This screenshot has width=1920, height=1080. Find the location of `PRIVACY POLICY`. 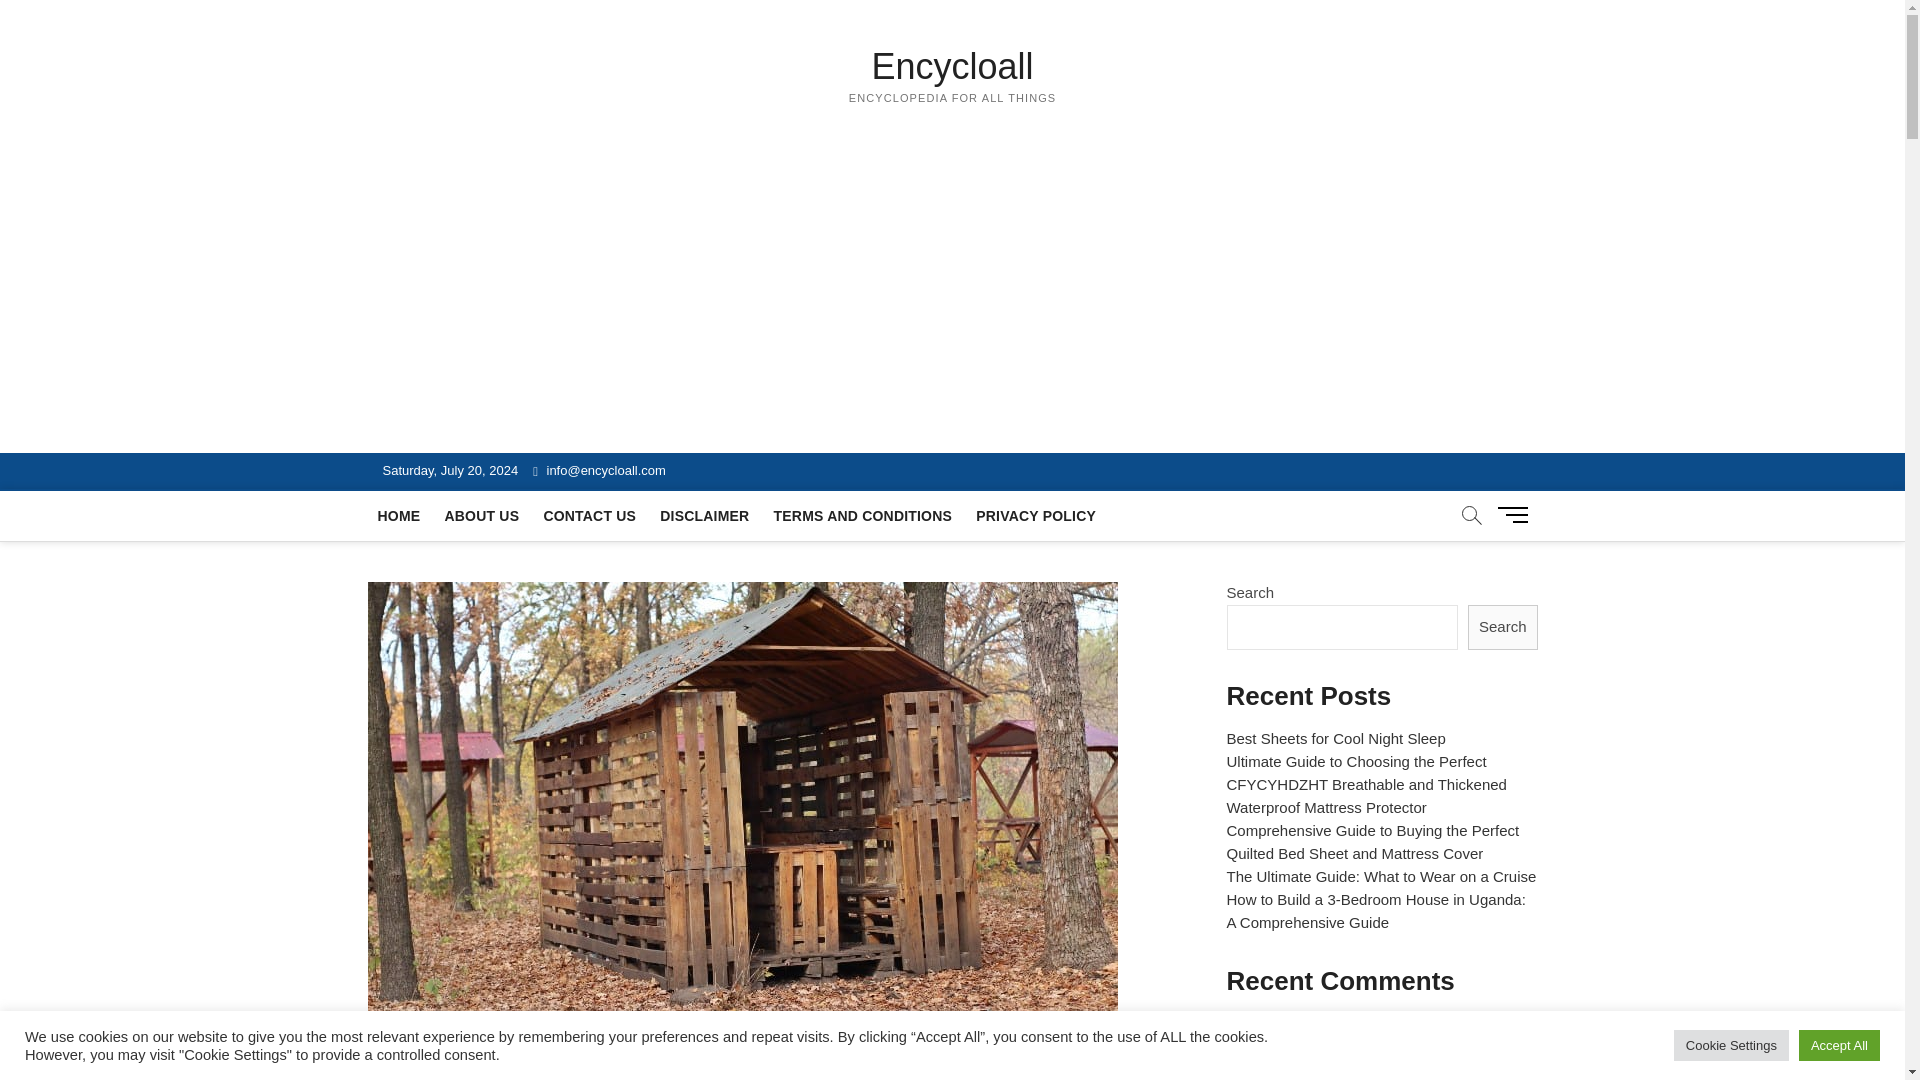

PRIVACY POLICY is located at coordinates (1035, 516).